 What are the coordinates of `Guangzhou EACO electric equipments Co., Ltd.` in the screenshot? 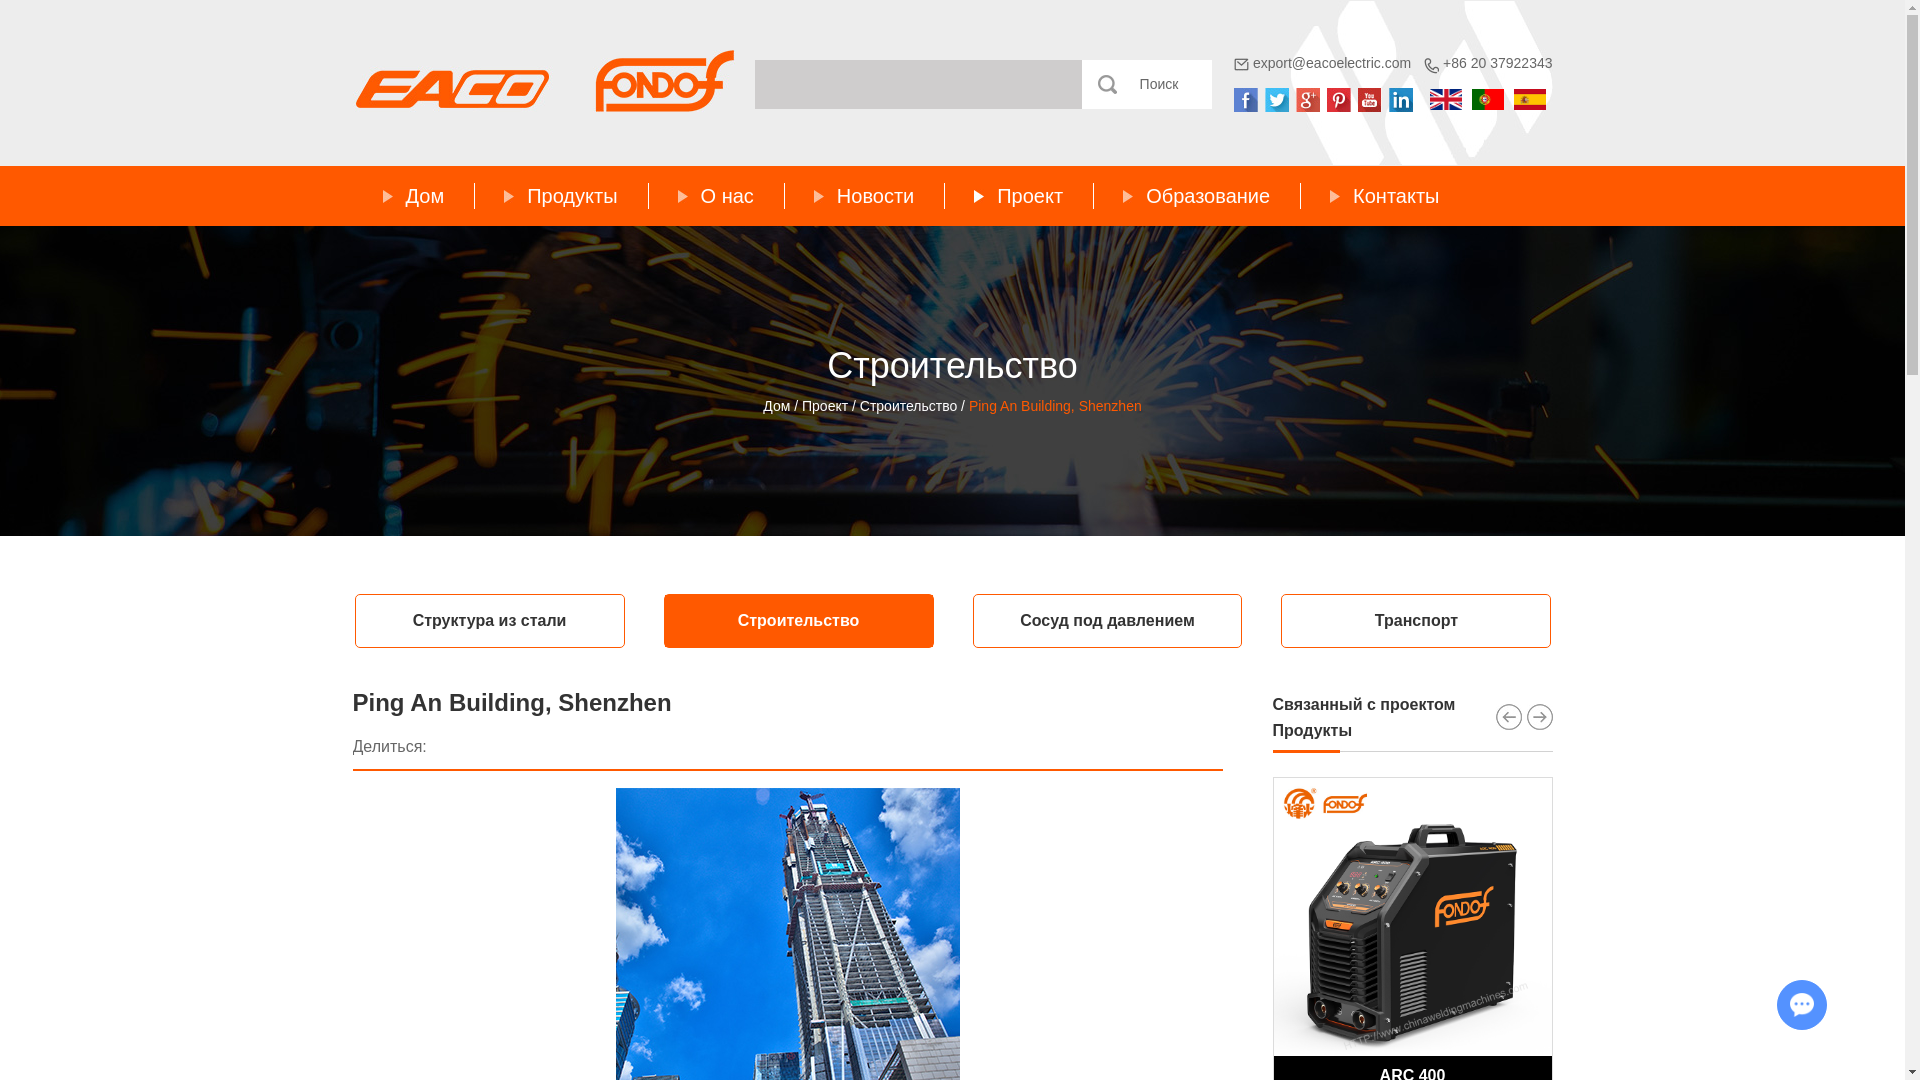 It's located at (542, 80).